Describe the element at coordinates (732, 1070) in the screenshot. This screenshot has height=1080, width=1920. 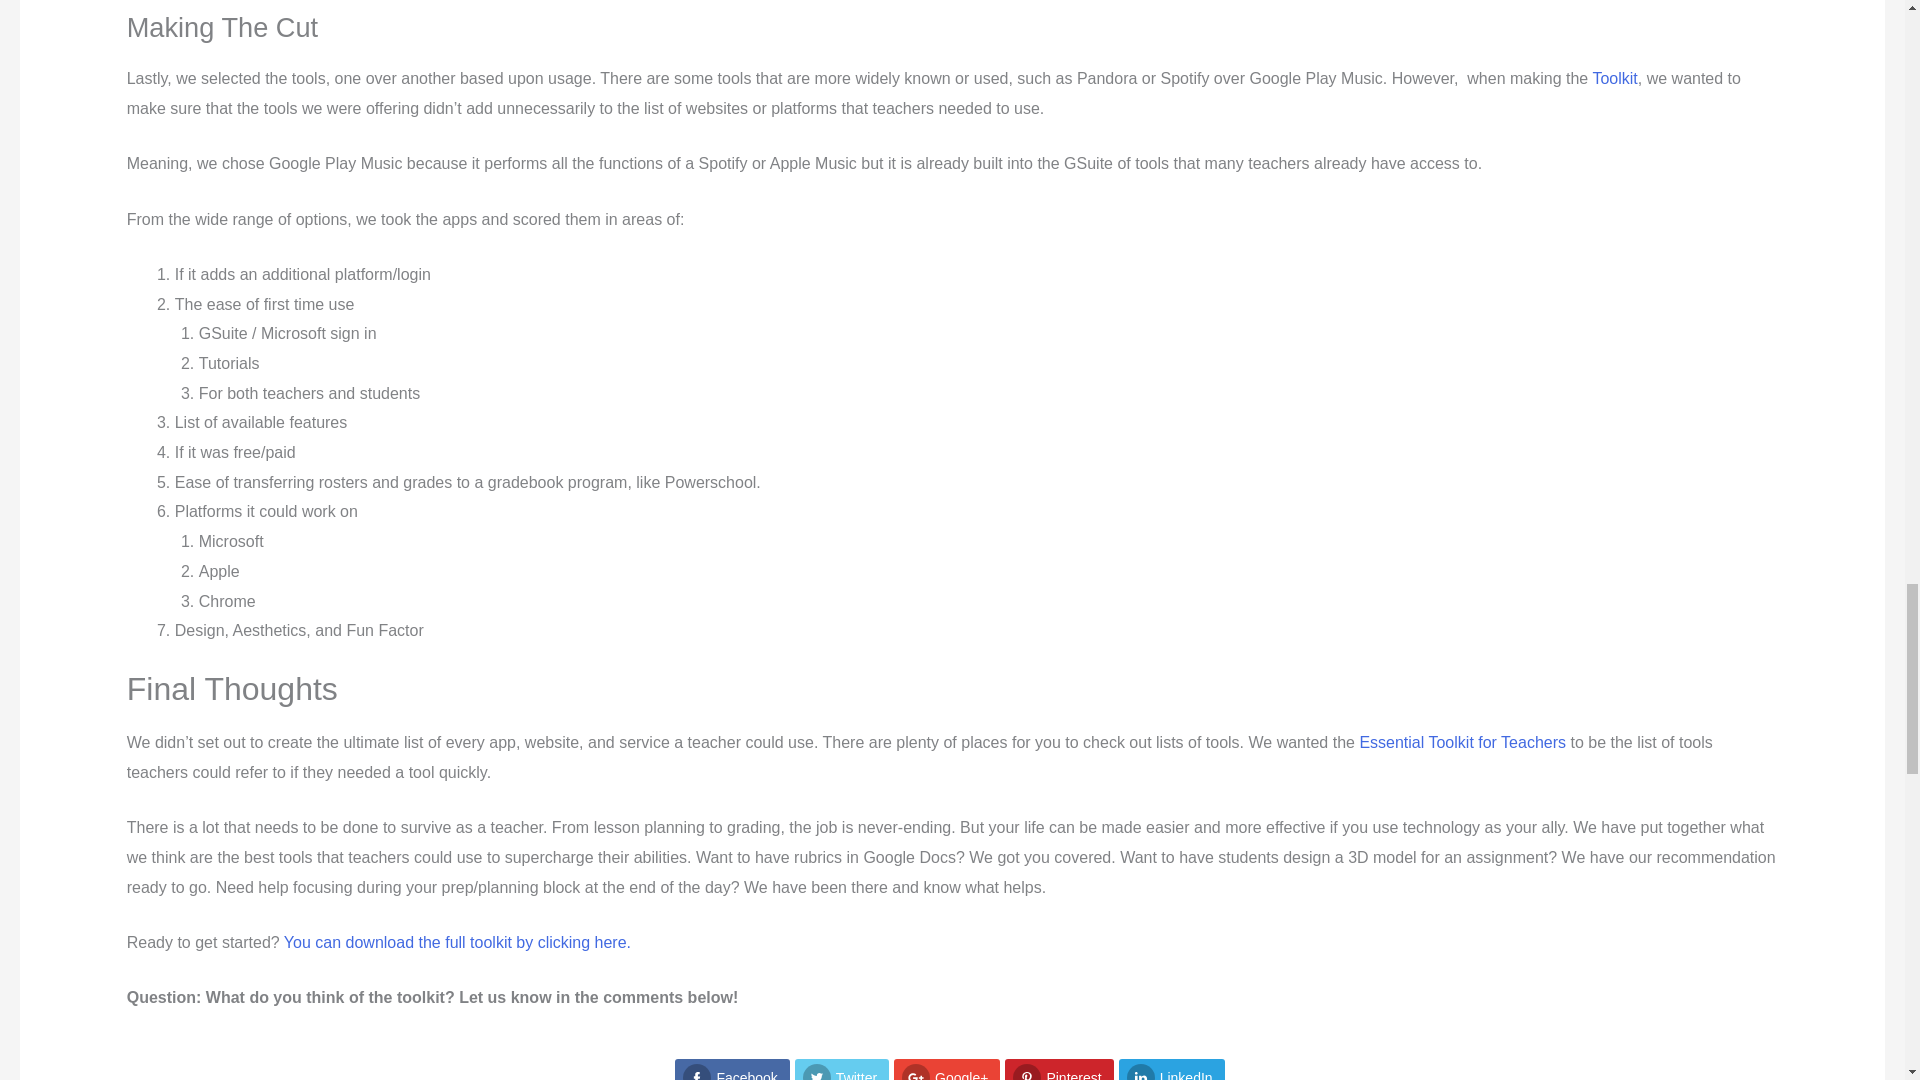
I see `Facebook` at that location.